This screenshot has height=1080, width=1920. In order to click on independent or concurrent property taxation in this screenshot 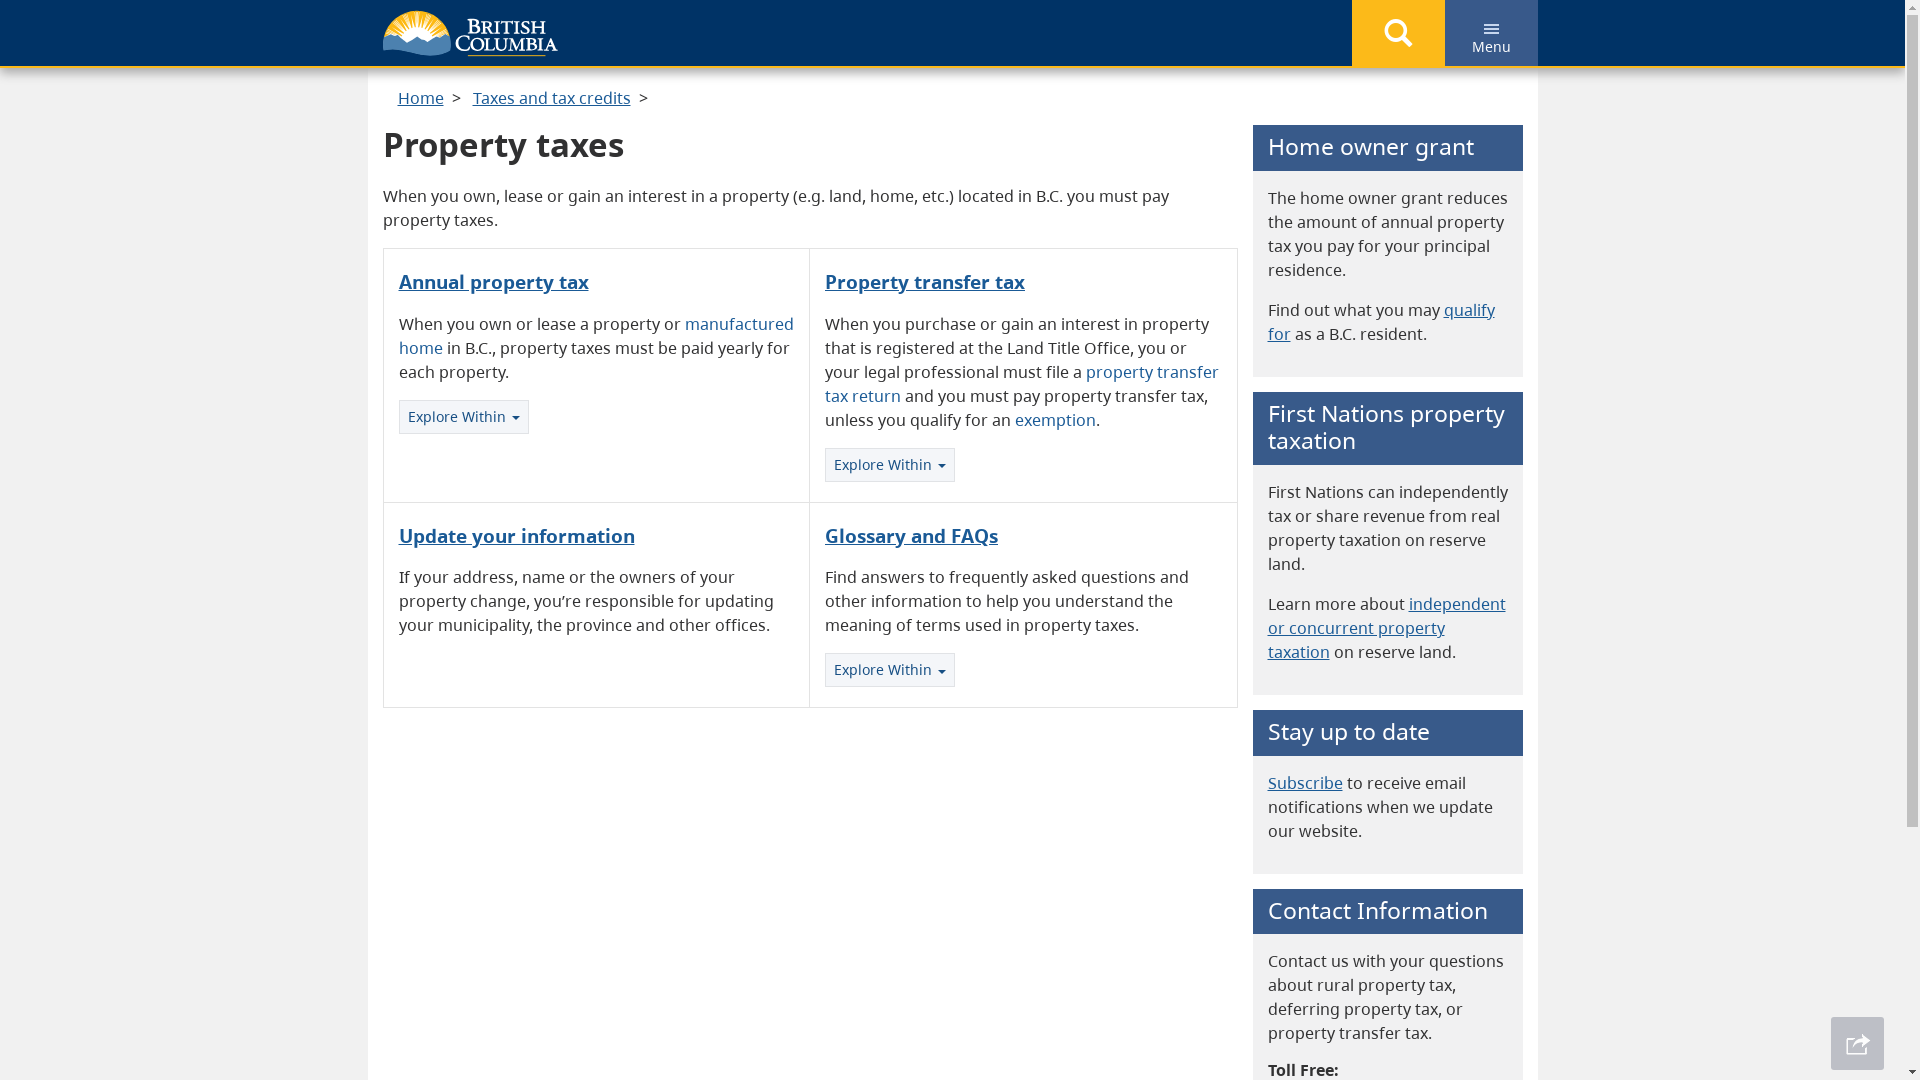, I will do `click(1387, 628)`.